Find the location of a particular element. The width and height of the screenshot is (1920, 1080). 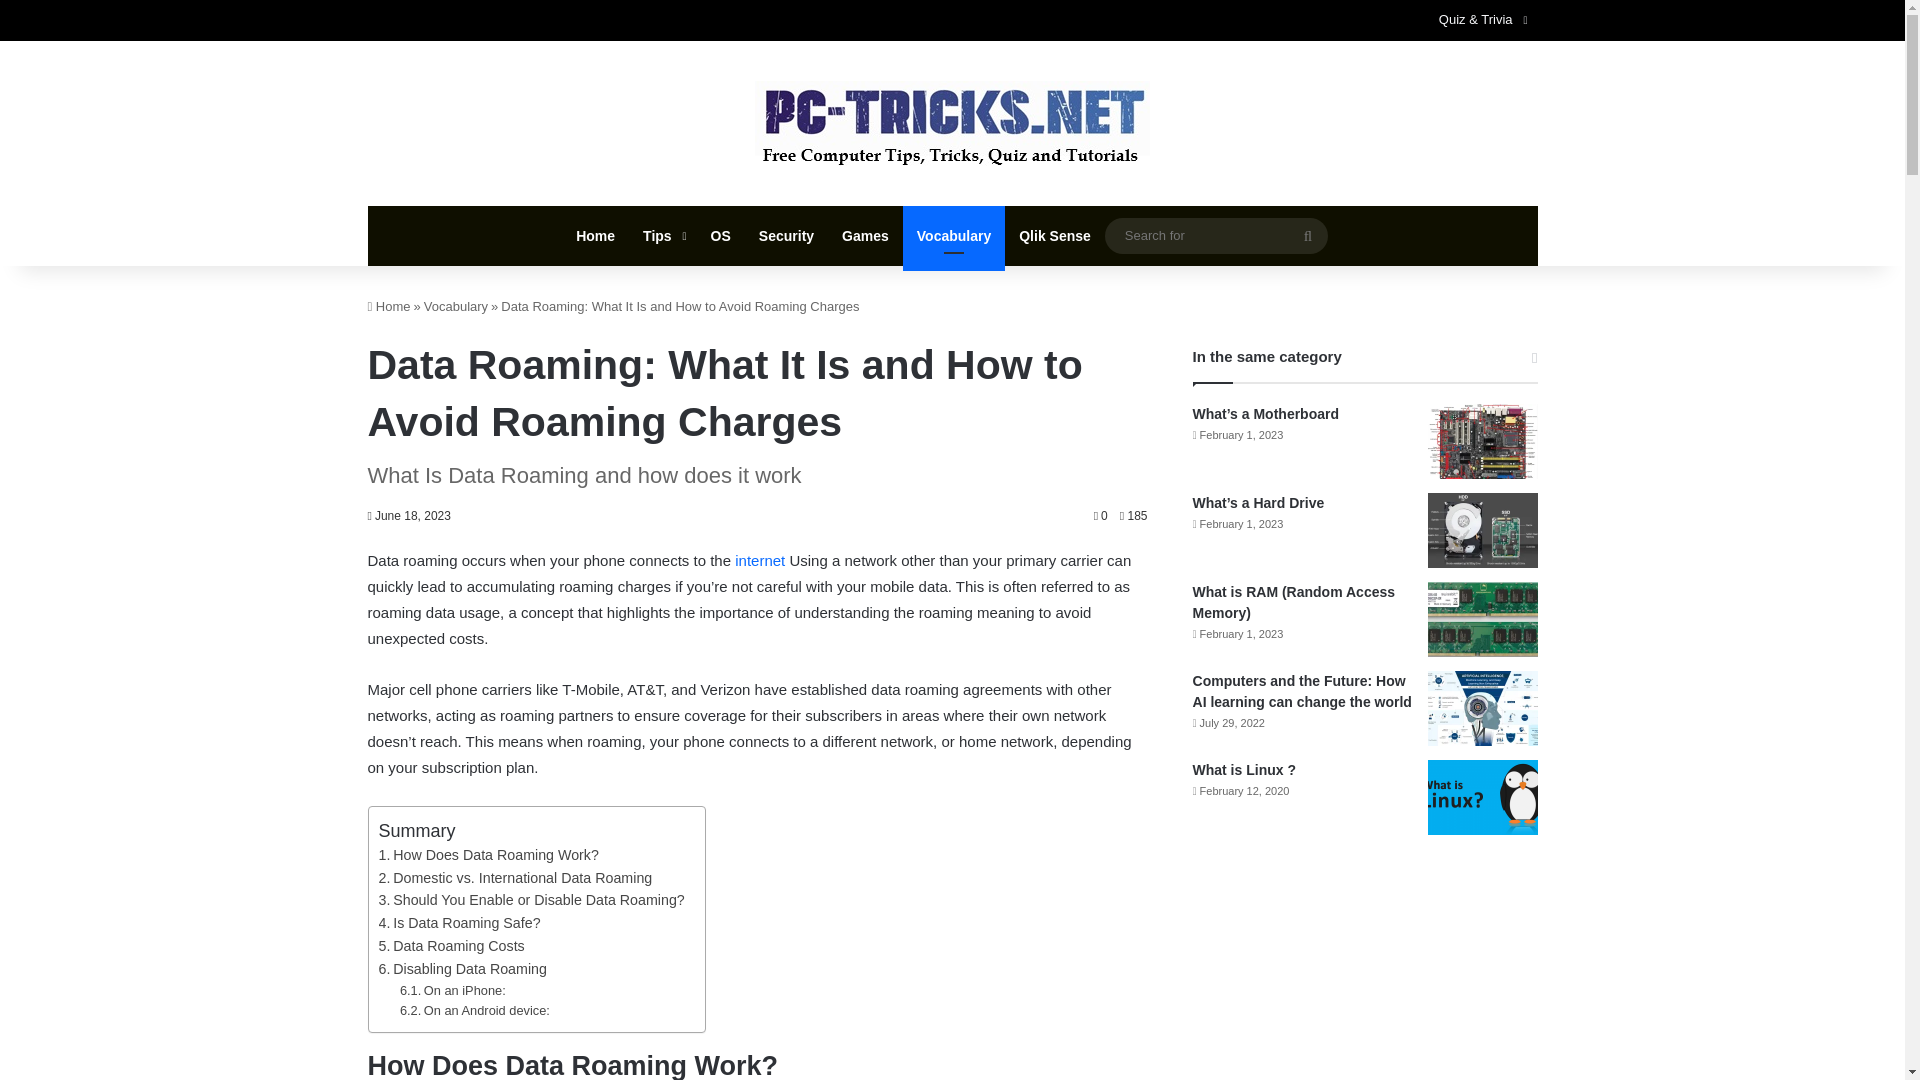

Disabling Data Roaming is located at coordinates (462, 968).